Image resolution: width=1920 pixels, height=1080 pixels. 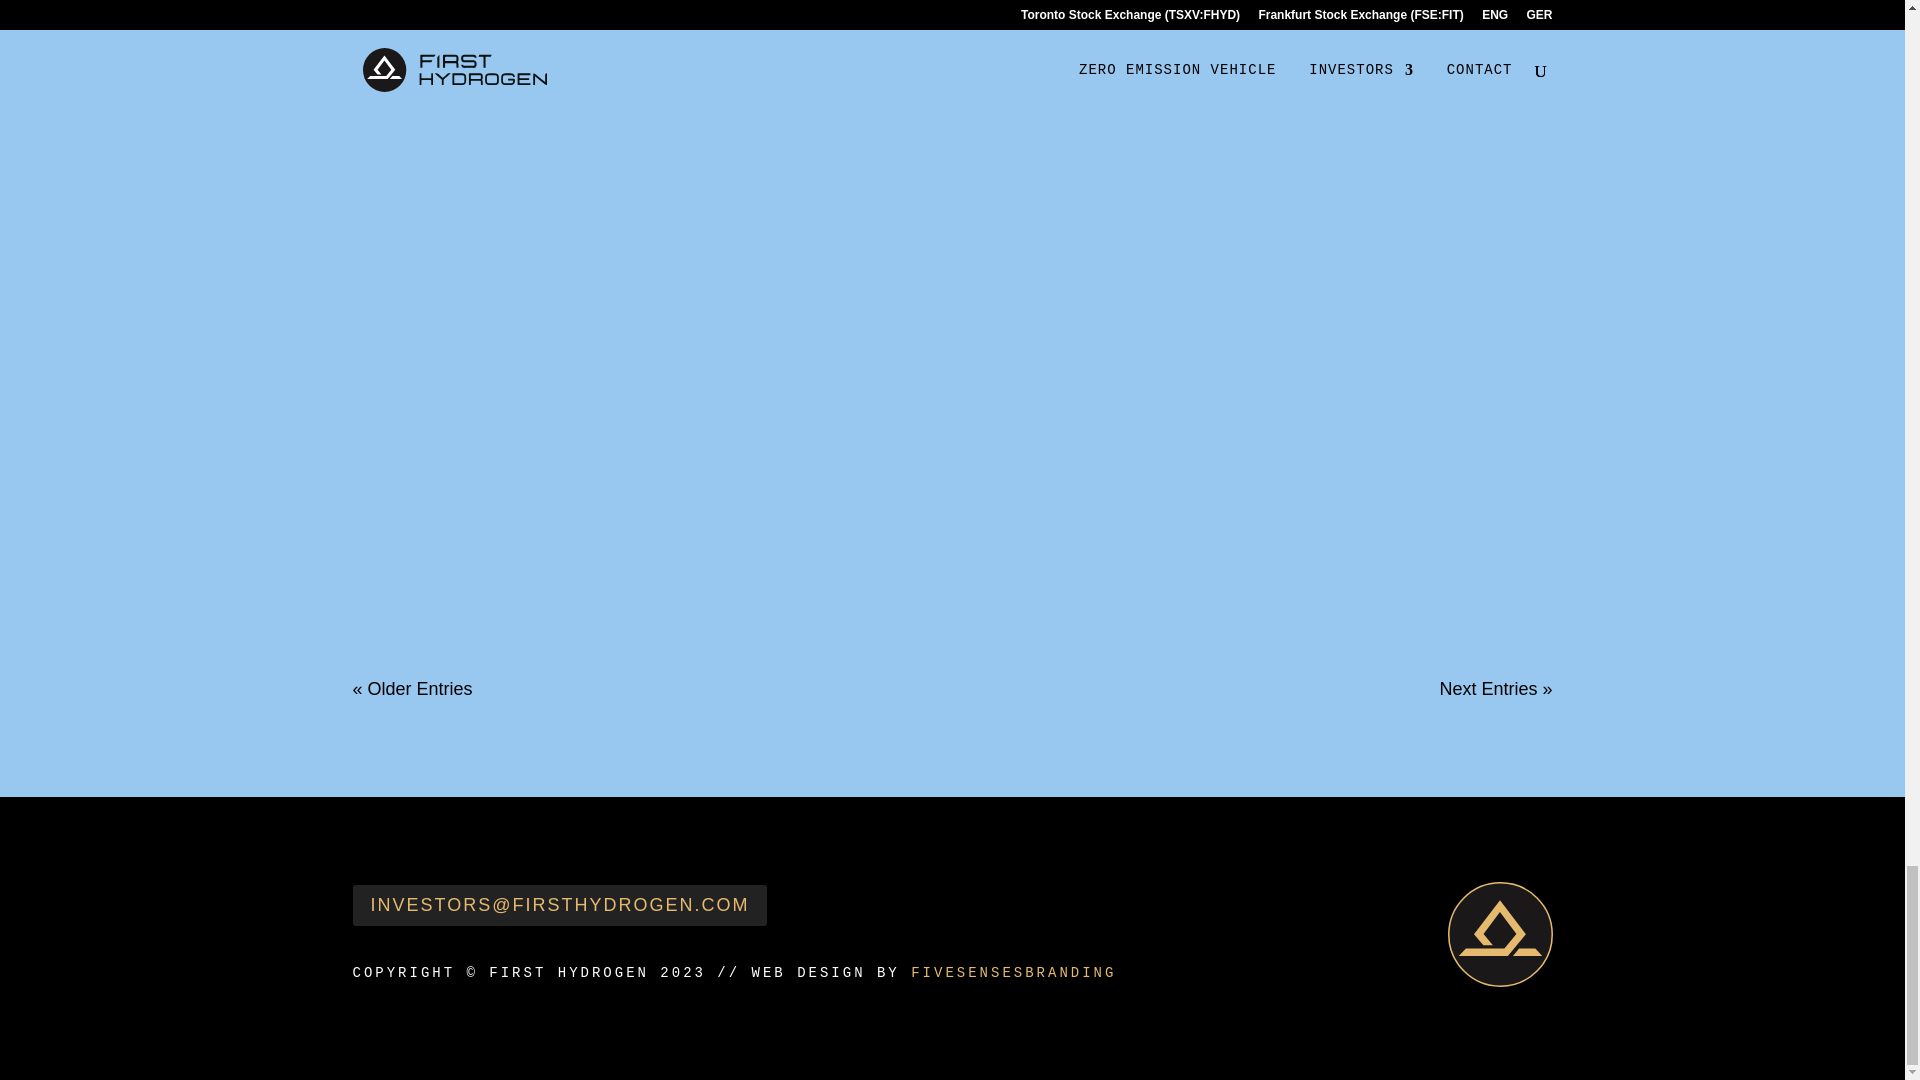 What do you see at coordinates (1500, 934) in the screenshot?
I see `footer-icon` at bounding box center [1500, 934].